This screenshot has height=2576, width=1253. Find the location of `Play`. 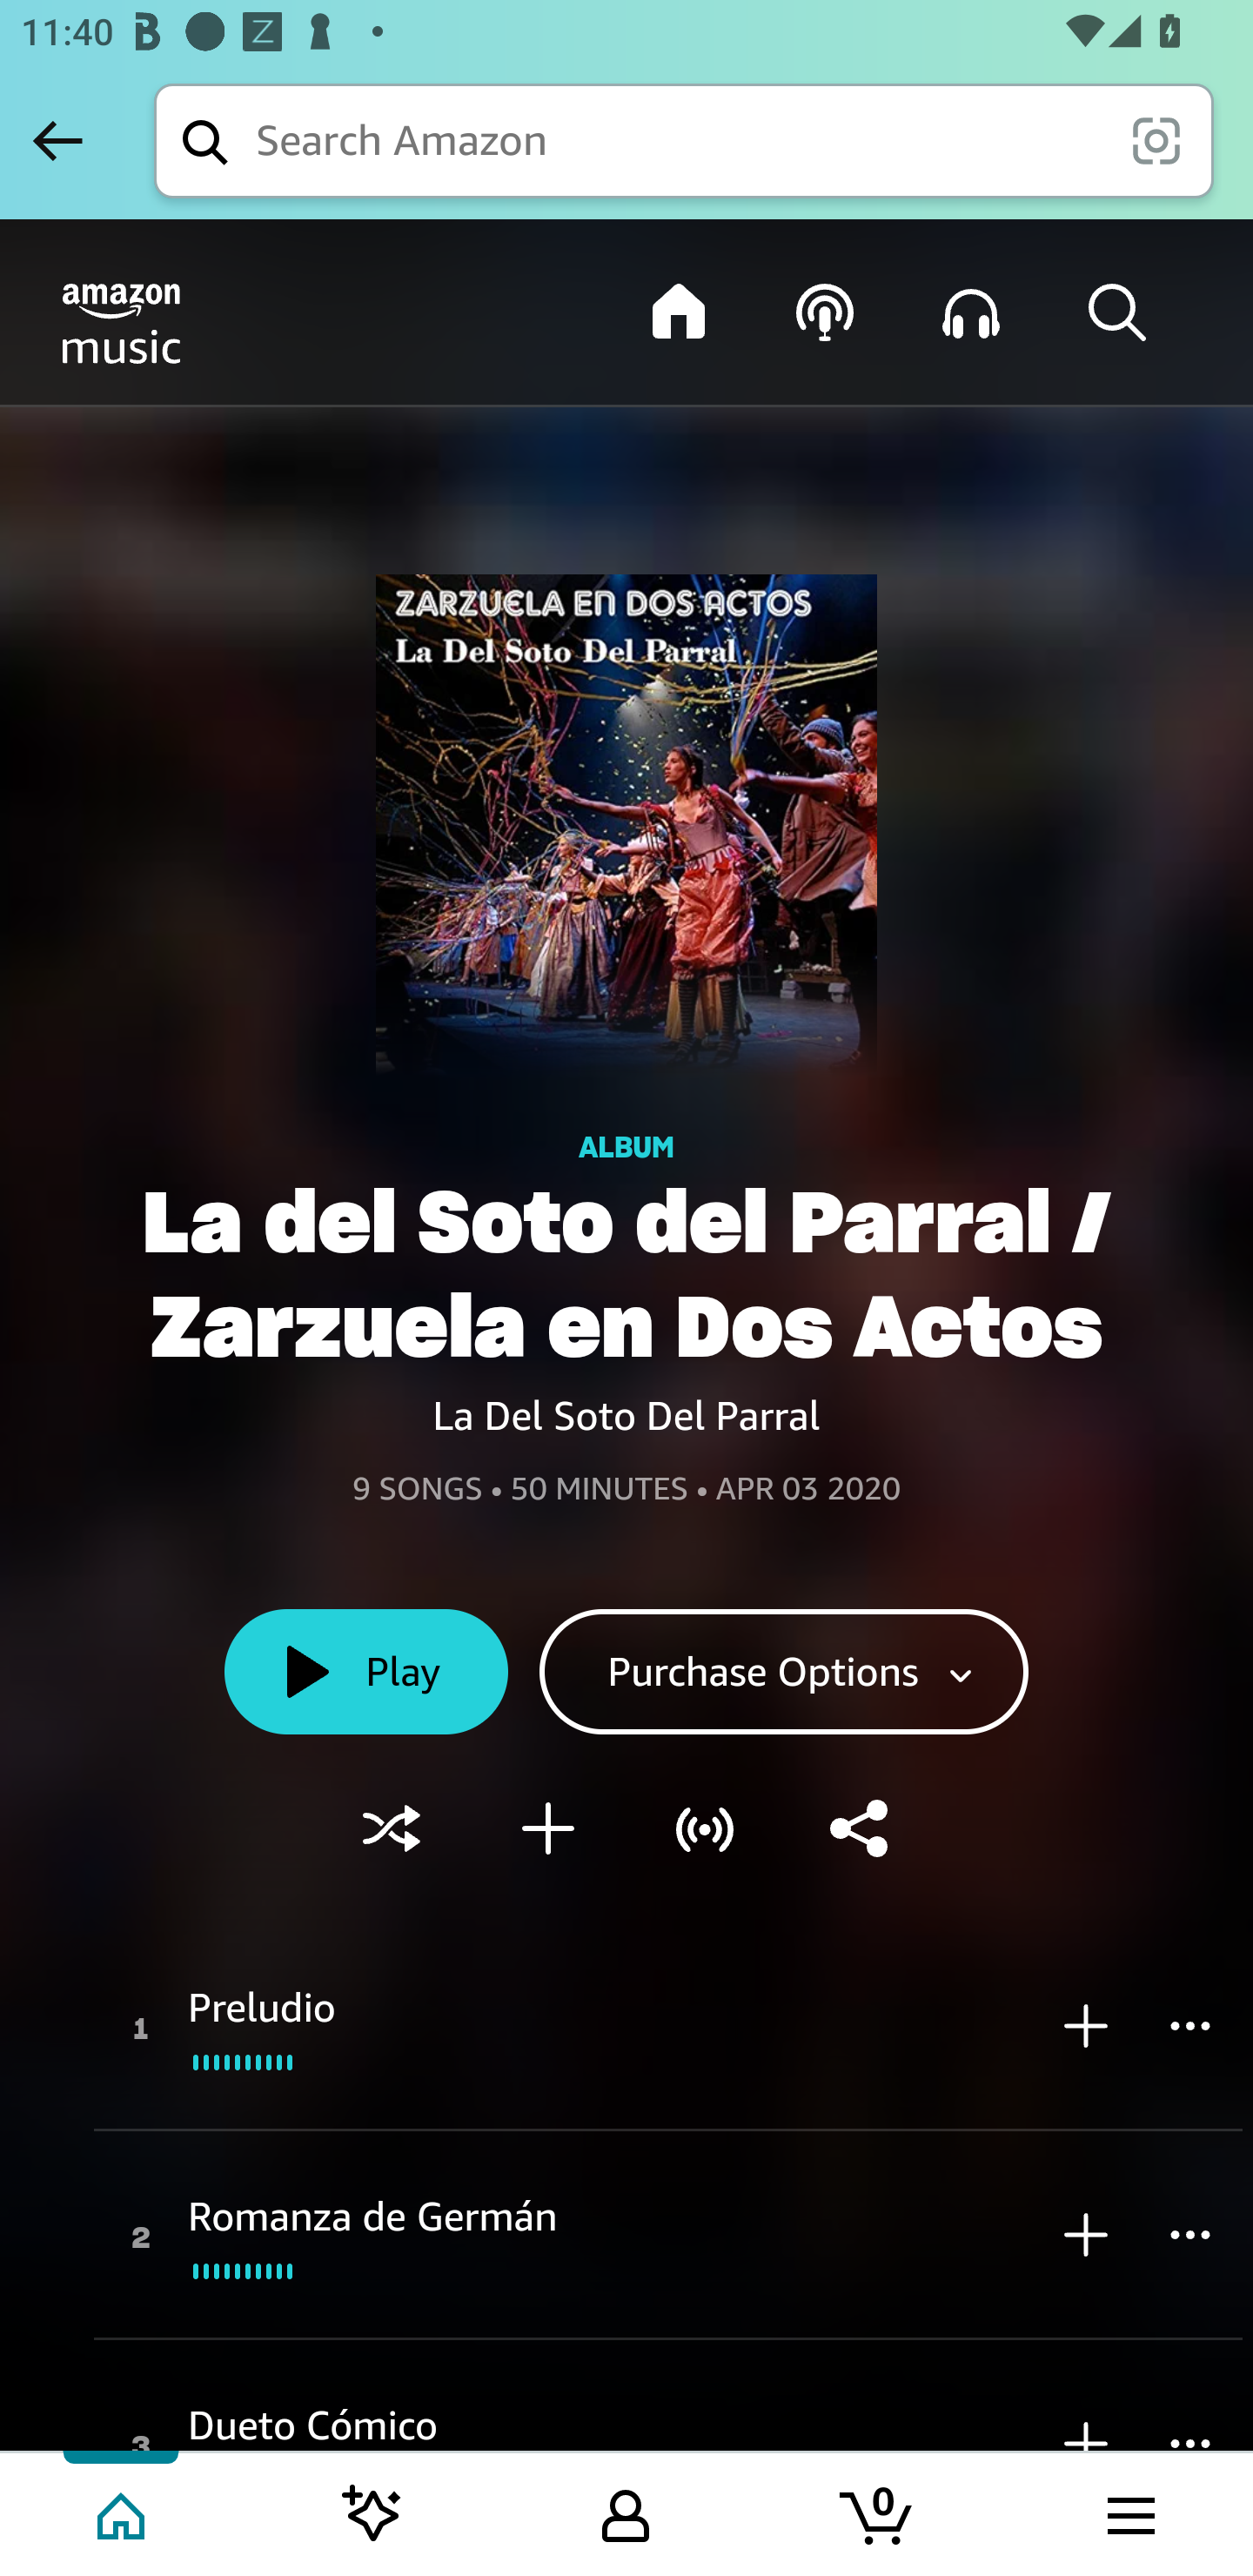

Play is located at coordinates (365, 1672).